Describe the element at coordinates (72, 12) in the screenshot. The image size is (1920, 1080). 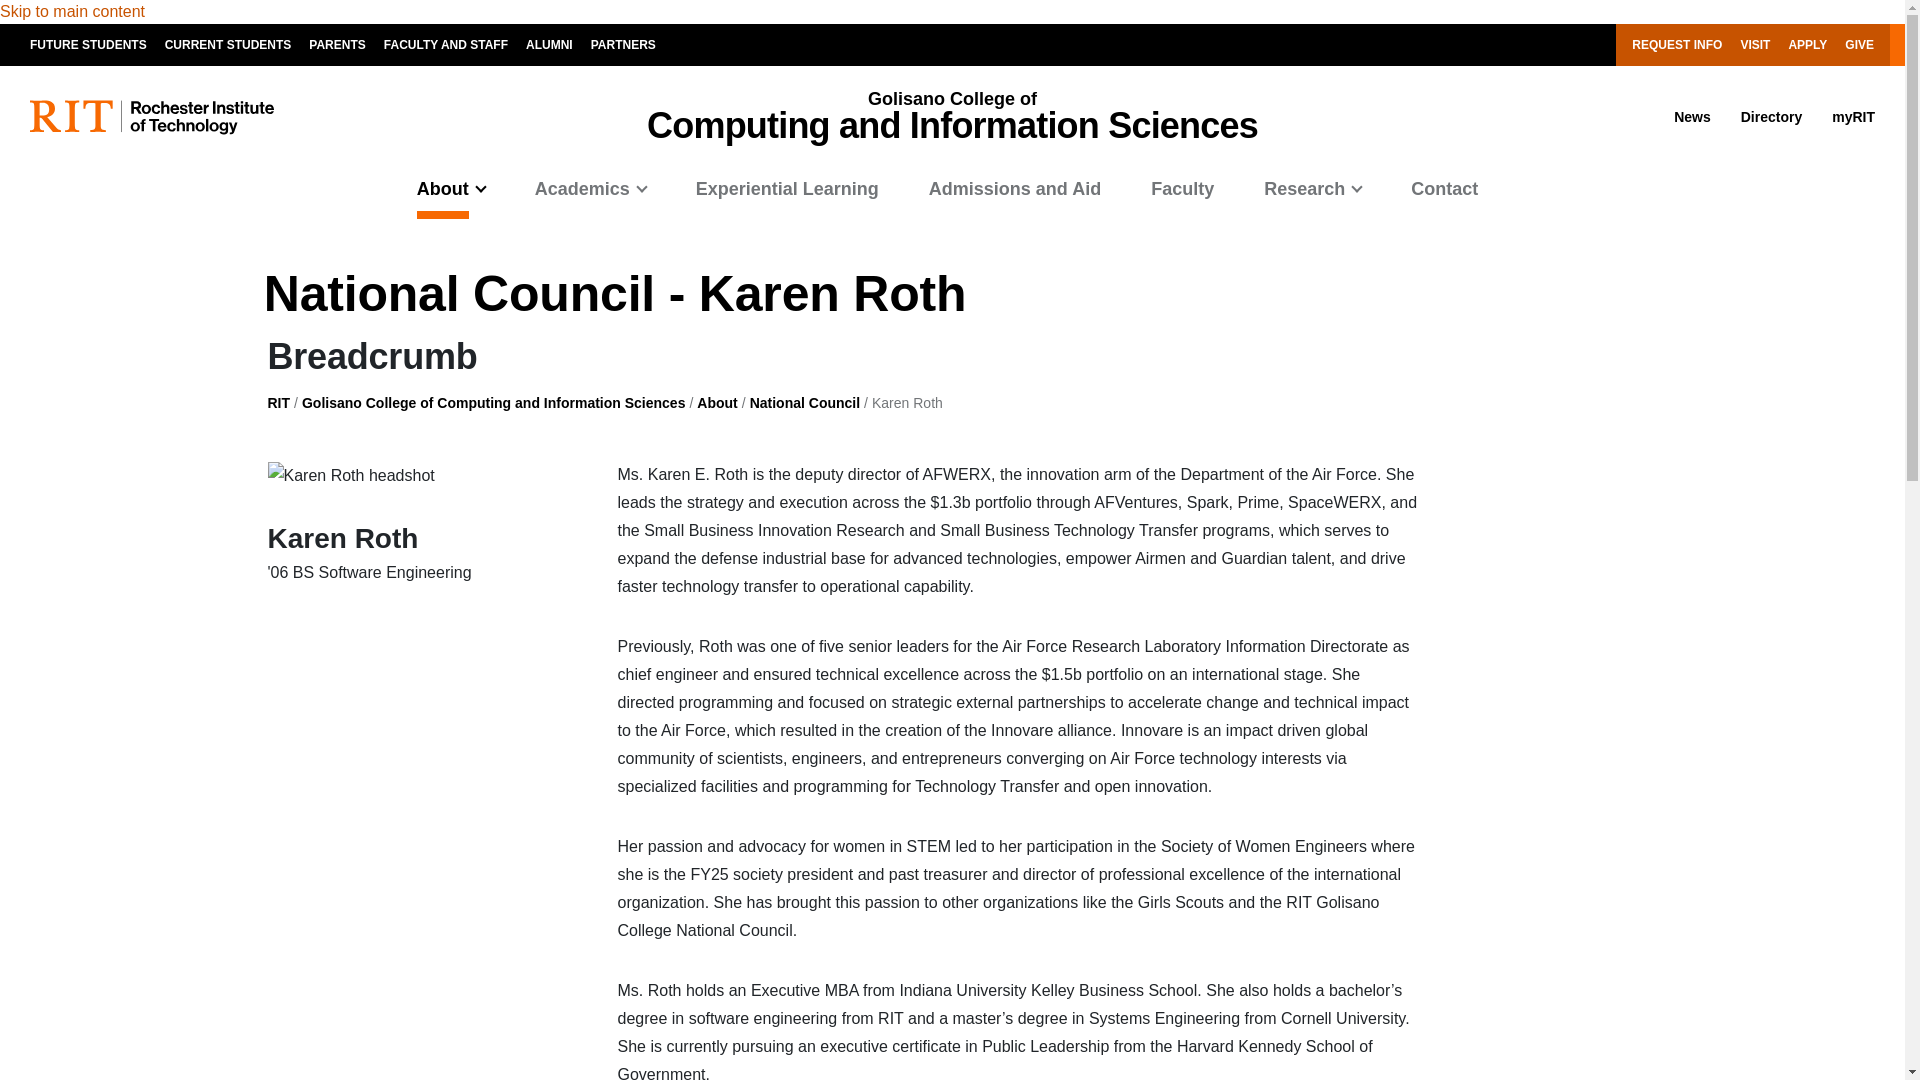
I see `Skip to main content` at that location.